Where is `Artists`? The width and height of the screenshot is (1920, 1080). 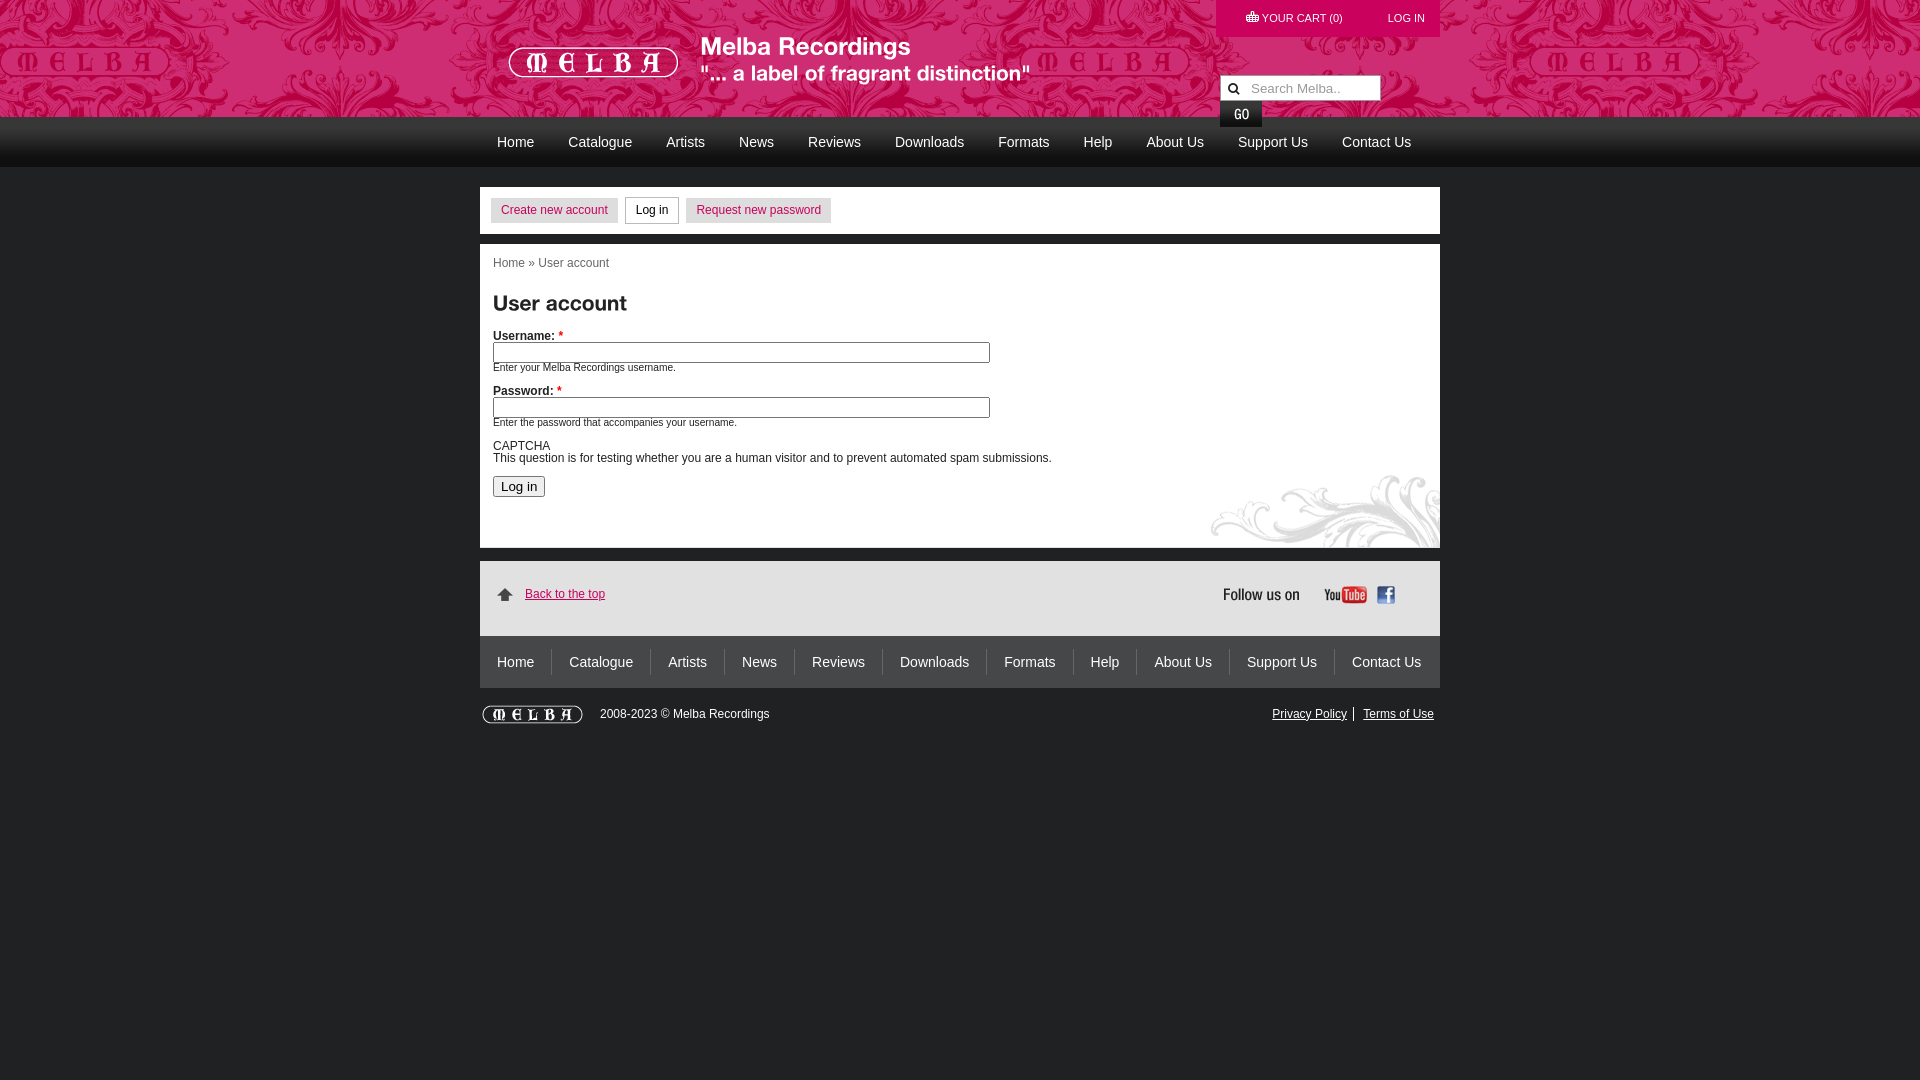 Artists is located at coordinates (688, 662).